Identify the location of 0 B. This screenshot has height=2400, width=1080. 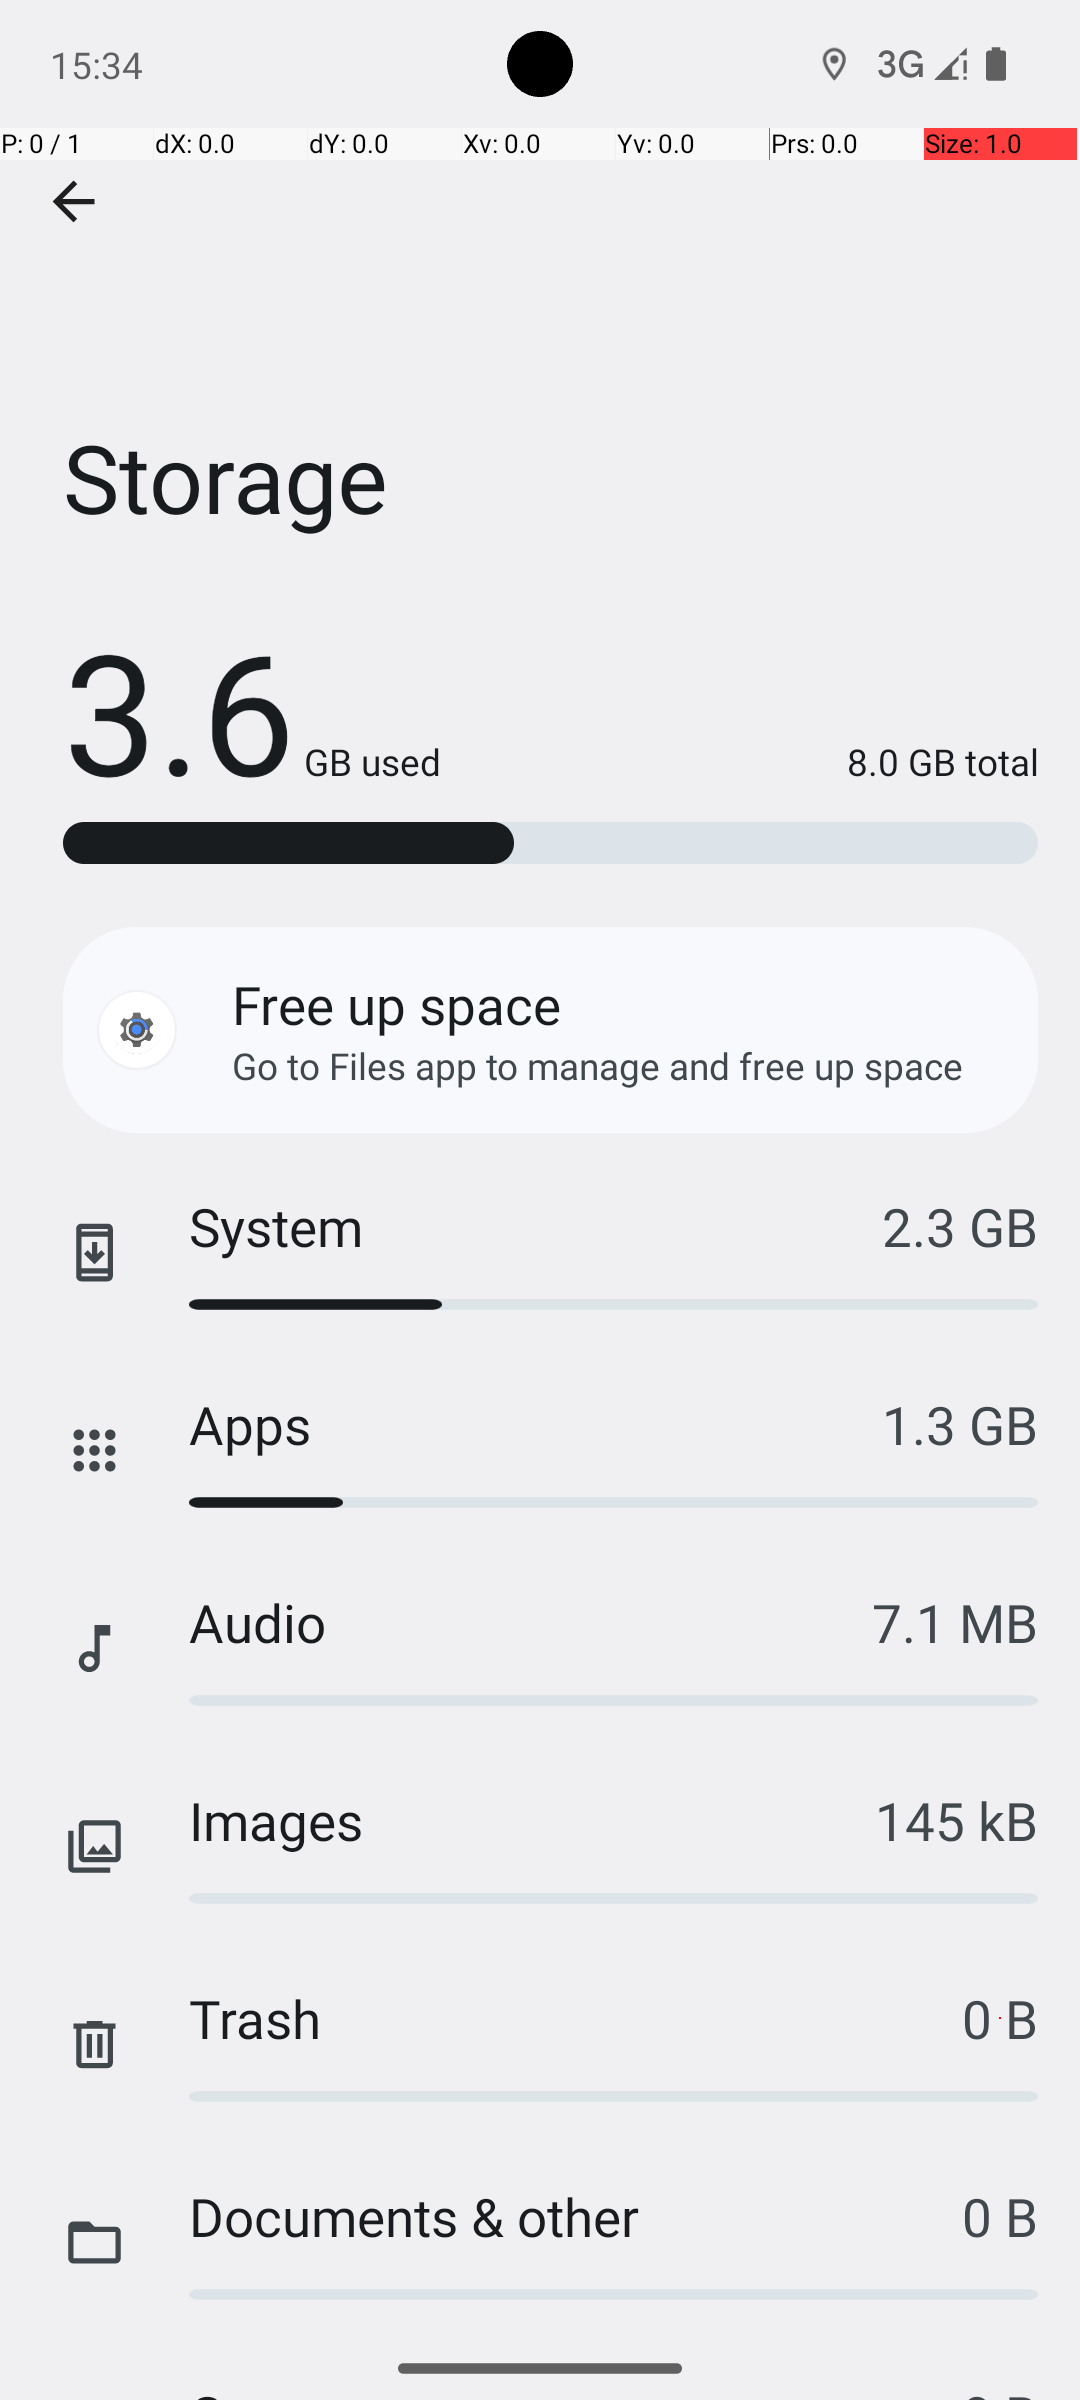
(1000, 2018).